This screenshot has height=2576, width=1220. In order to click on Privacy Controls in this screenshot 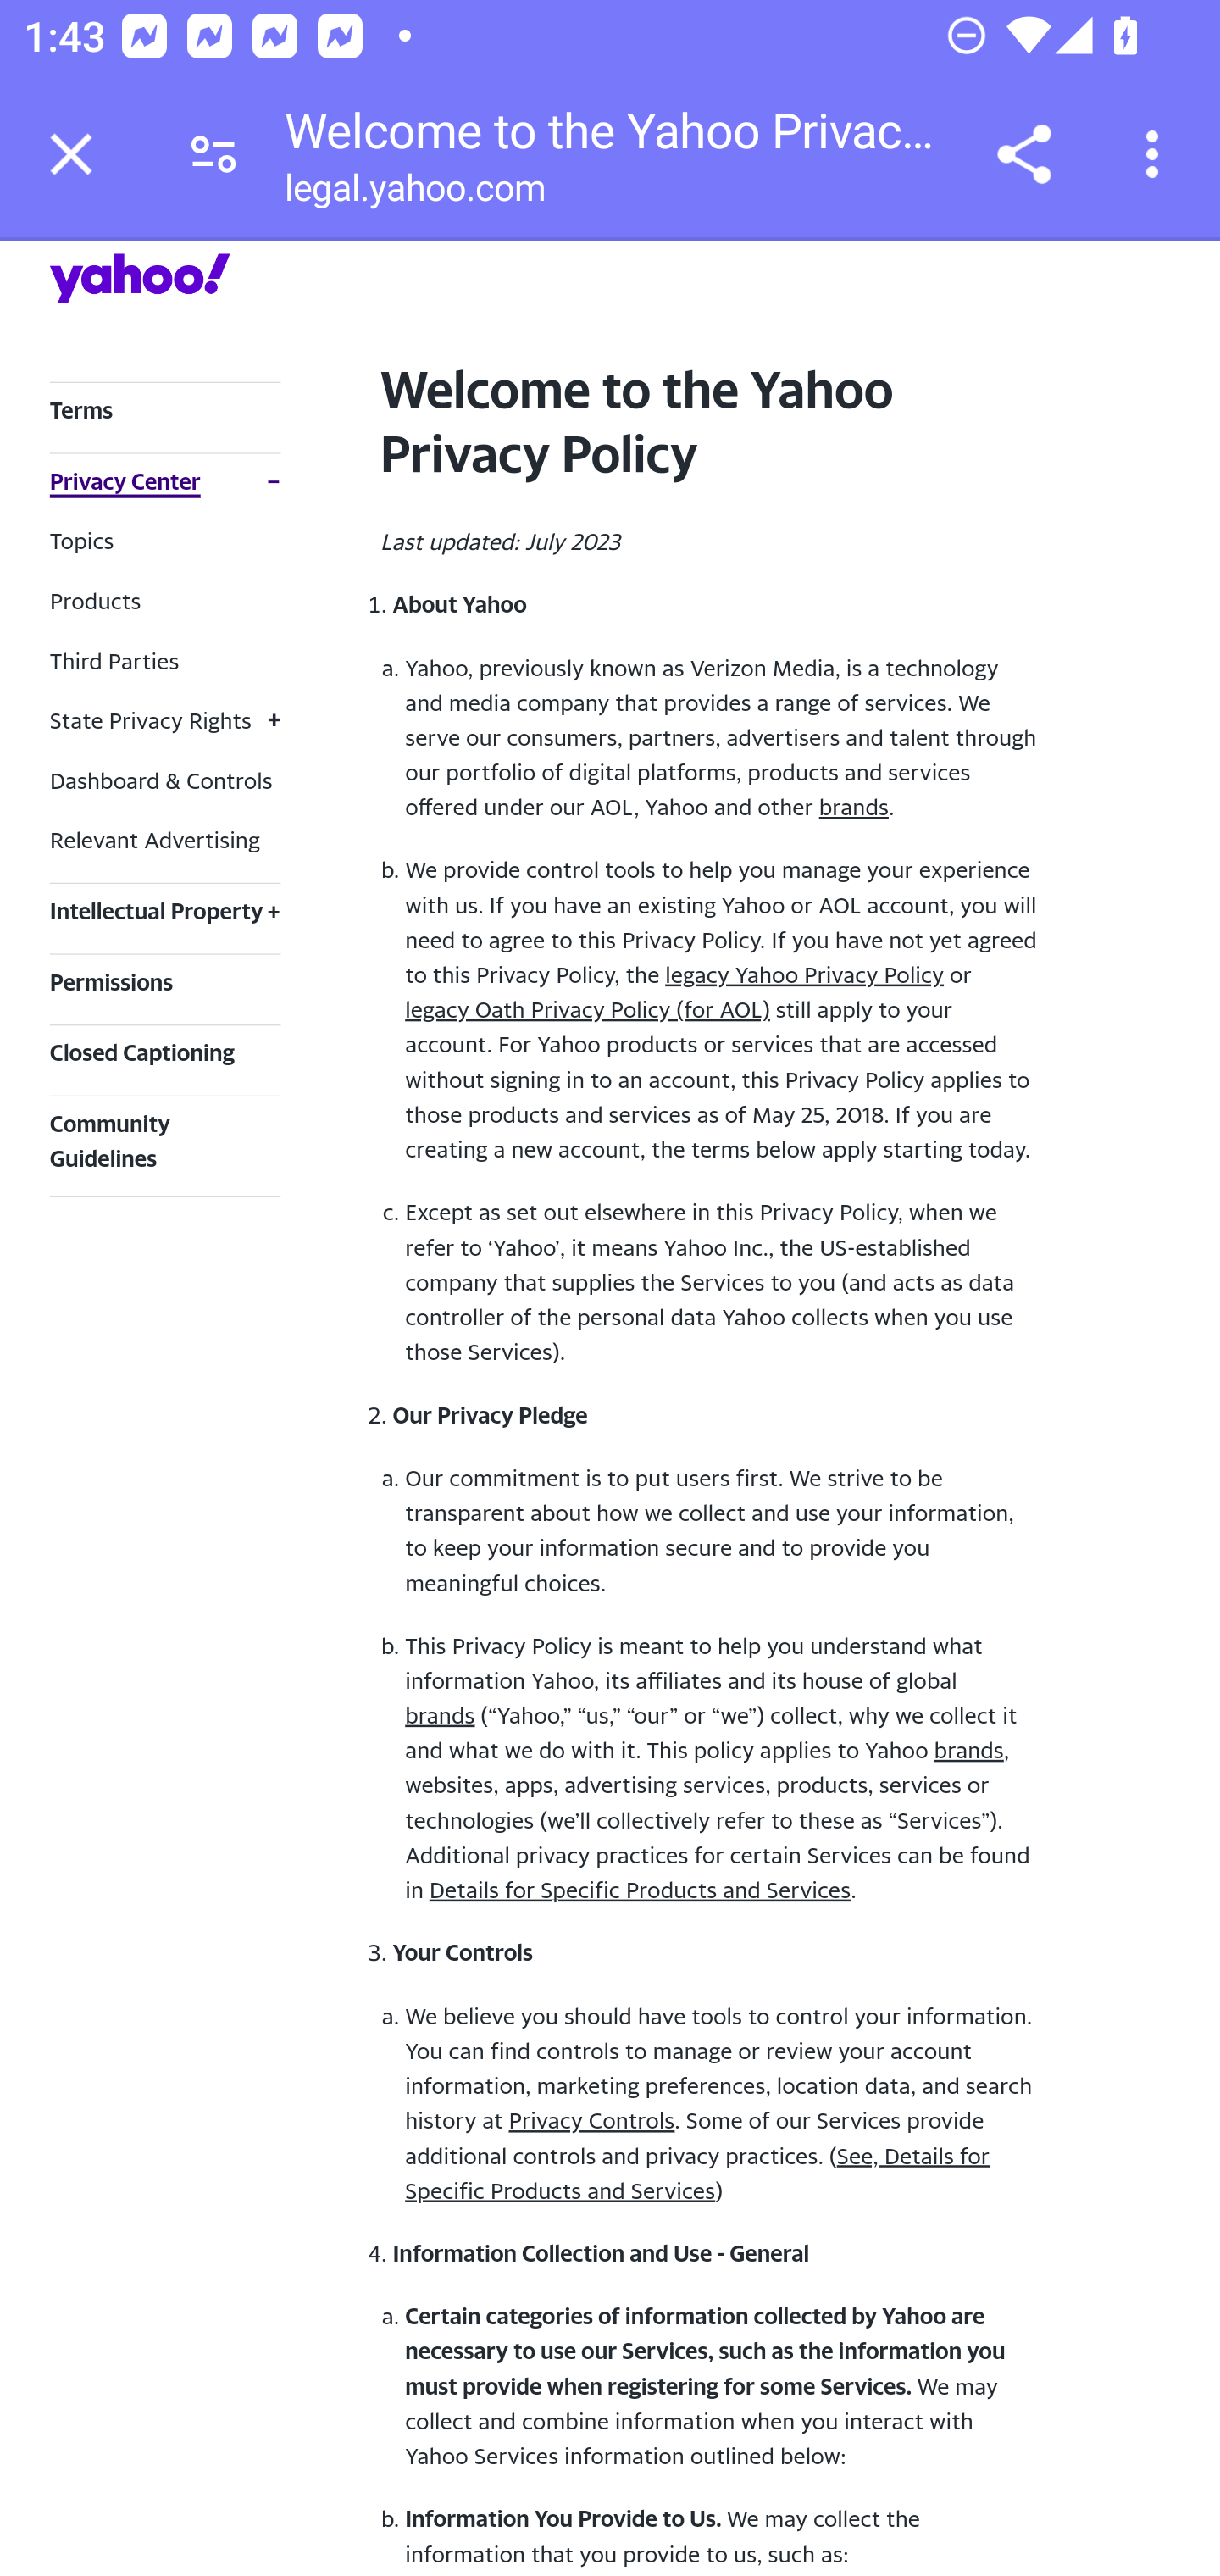, I will do `click(591, 2120)`.